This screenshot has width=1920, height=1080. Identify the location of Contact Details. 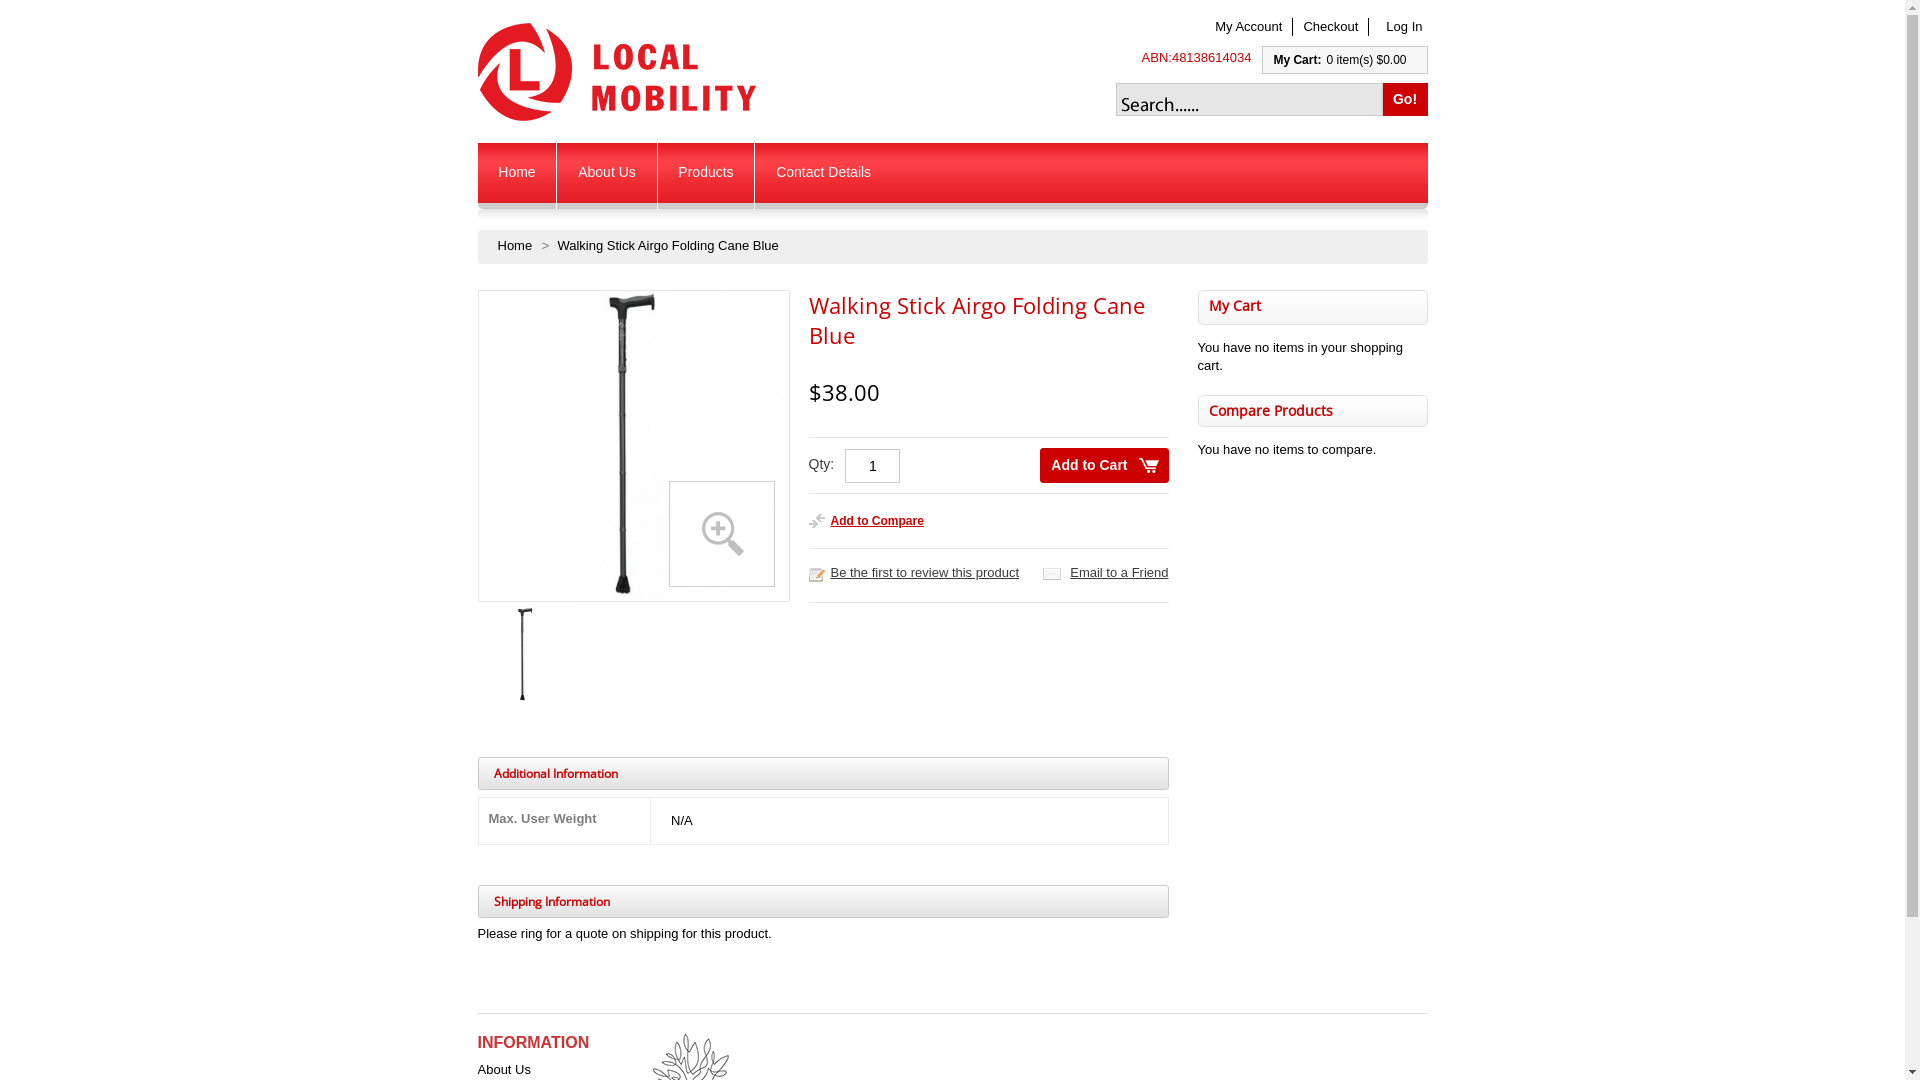
(824, 176).